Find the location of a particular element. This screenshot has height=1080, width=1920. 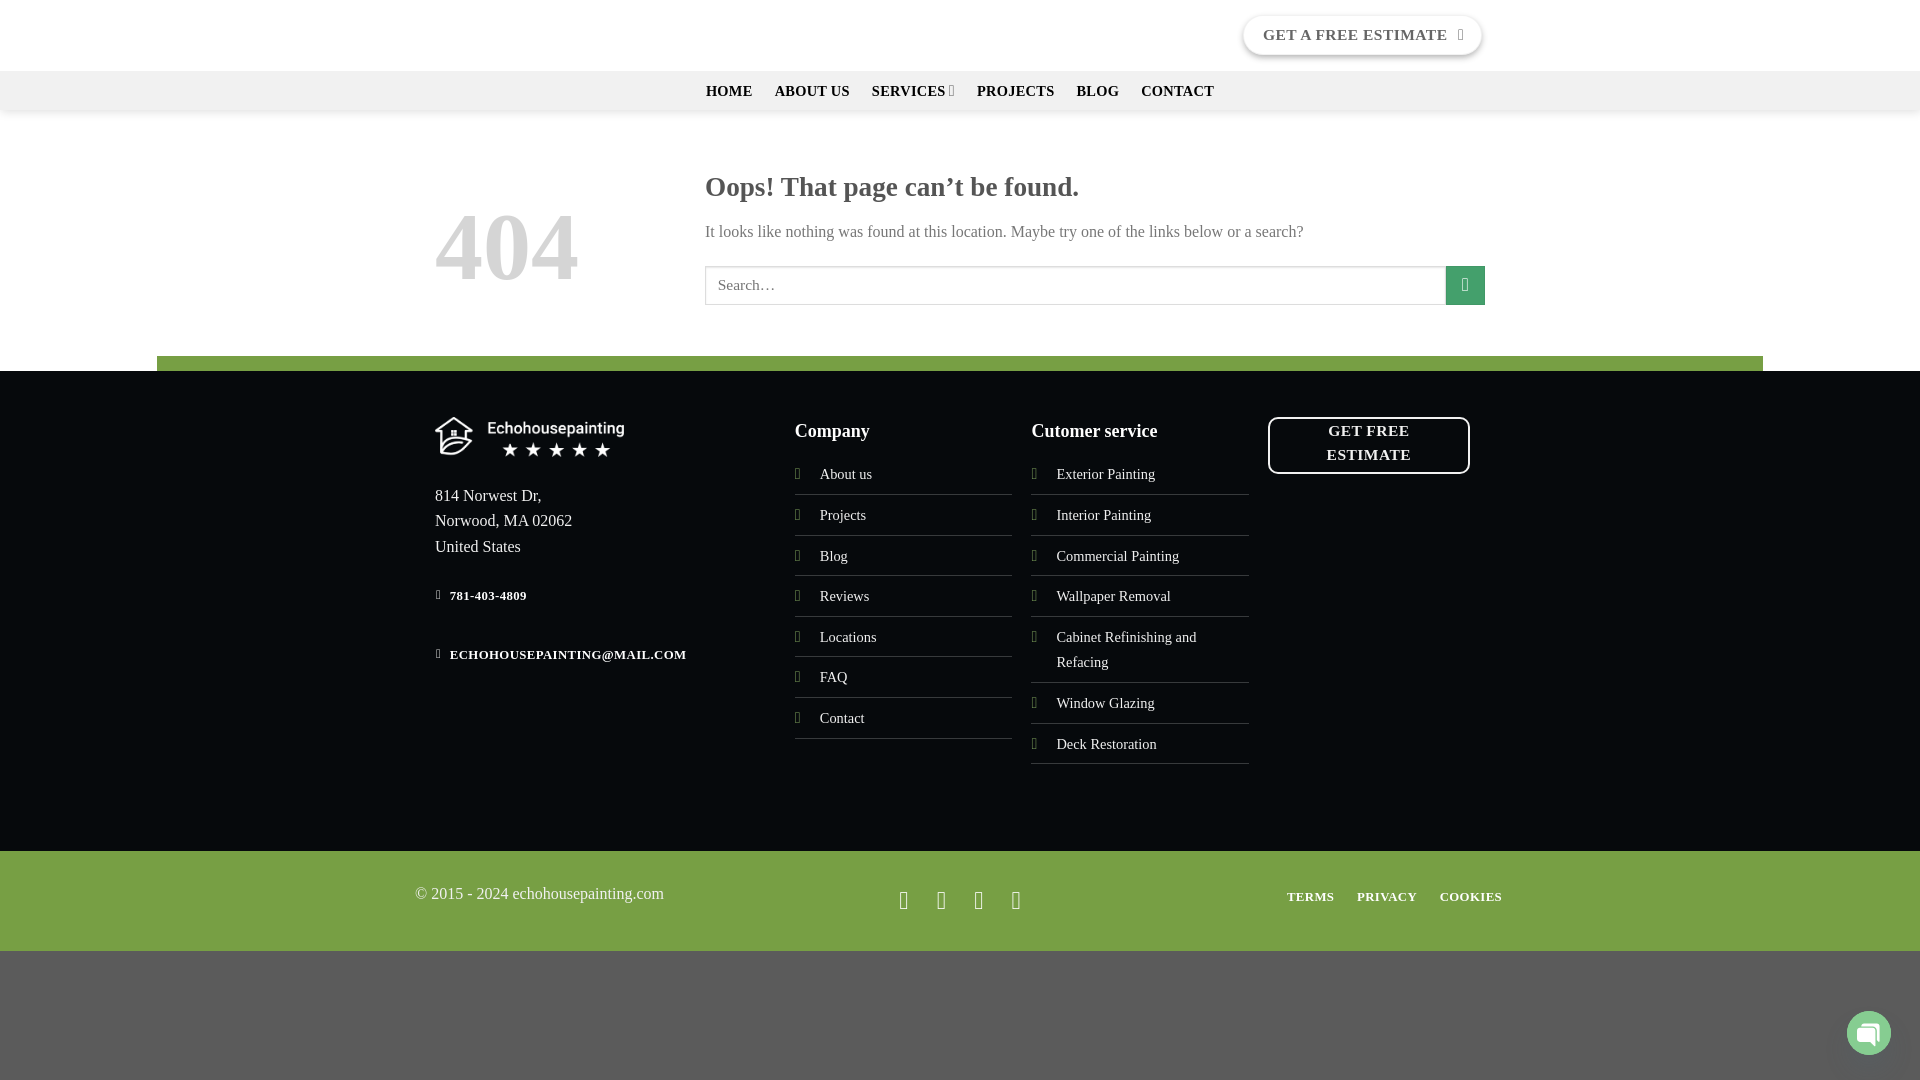

ABOUT US is located at coordinates (812, 91).